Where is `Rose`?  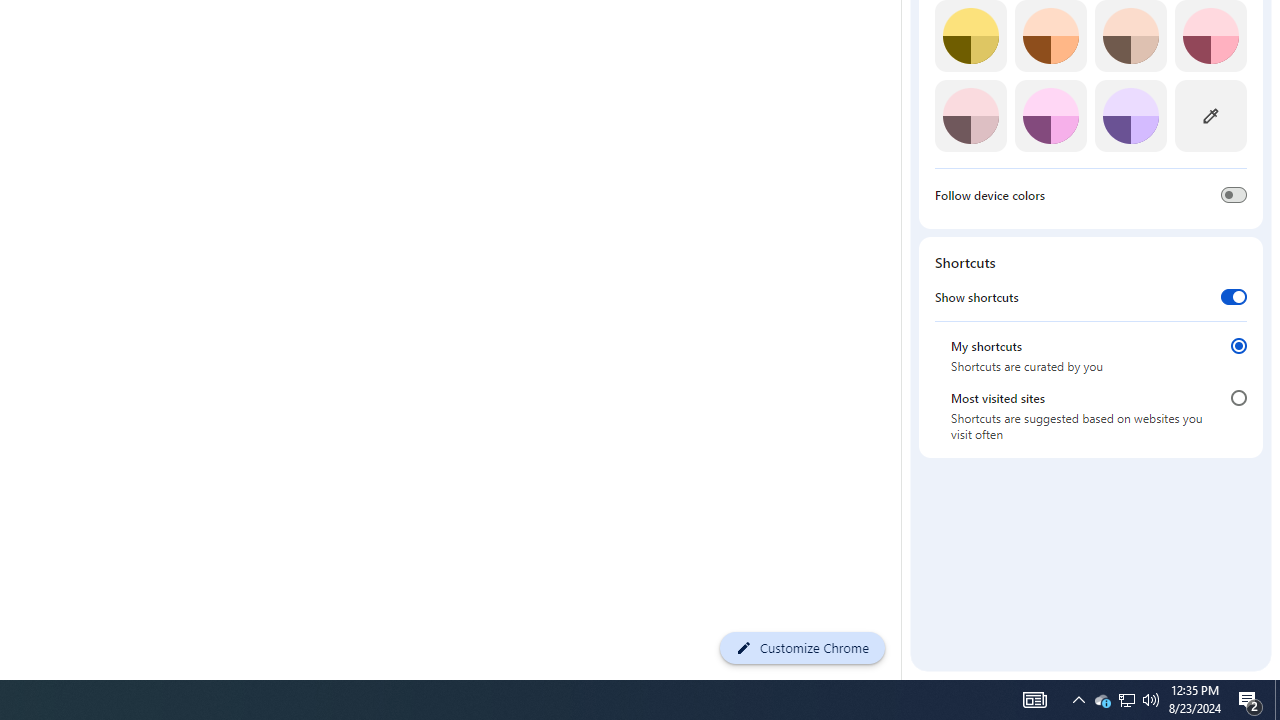
Rose is located at coordinates (1210, 36).